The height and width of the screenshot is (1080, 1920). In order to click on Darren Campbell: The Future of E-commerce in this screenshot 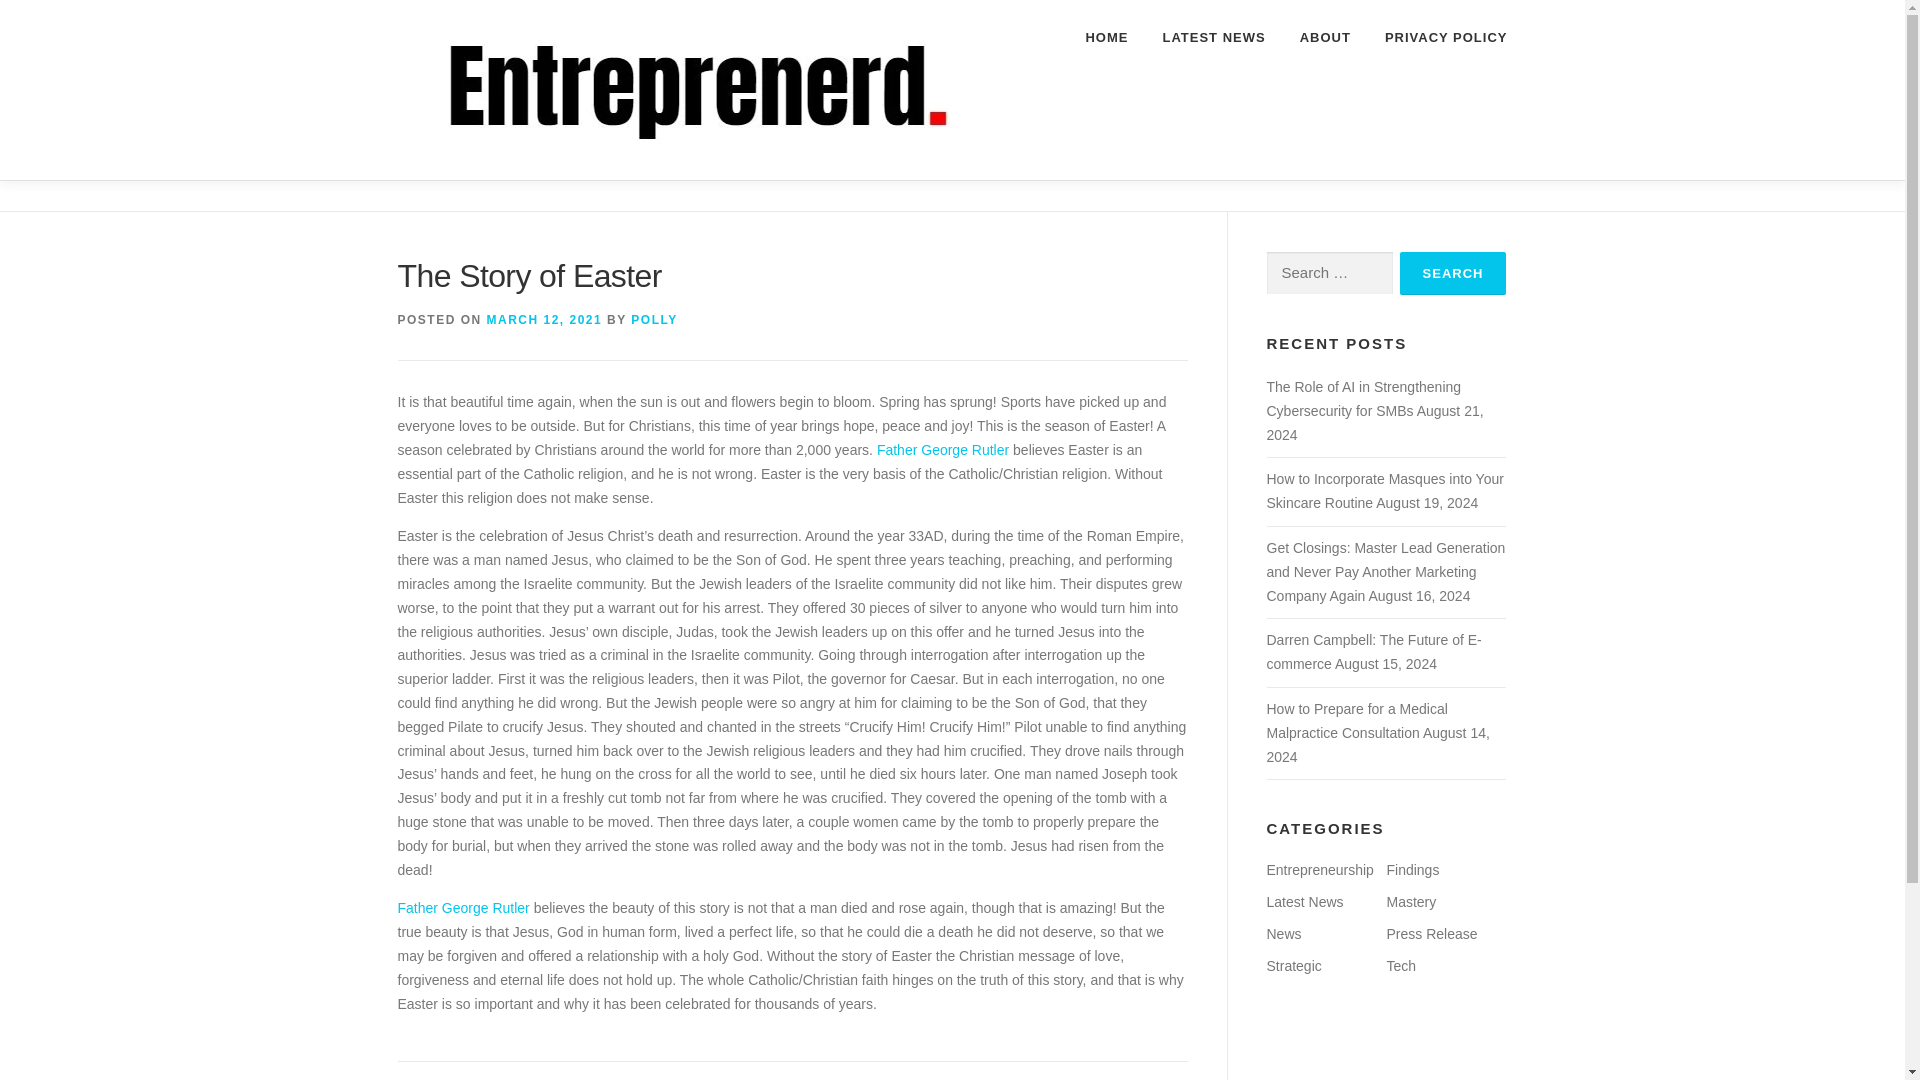, I will do `click(1372, 651)`.